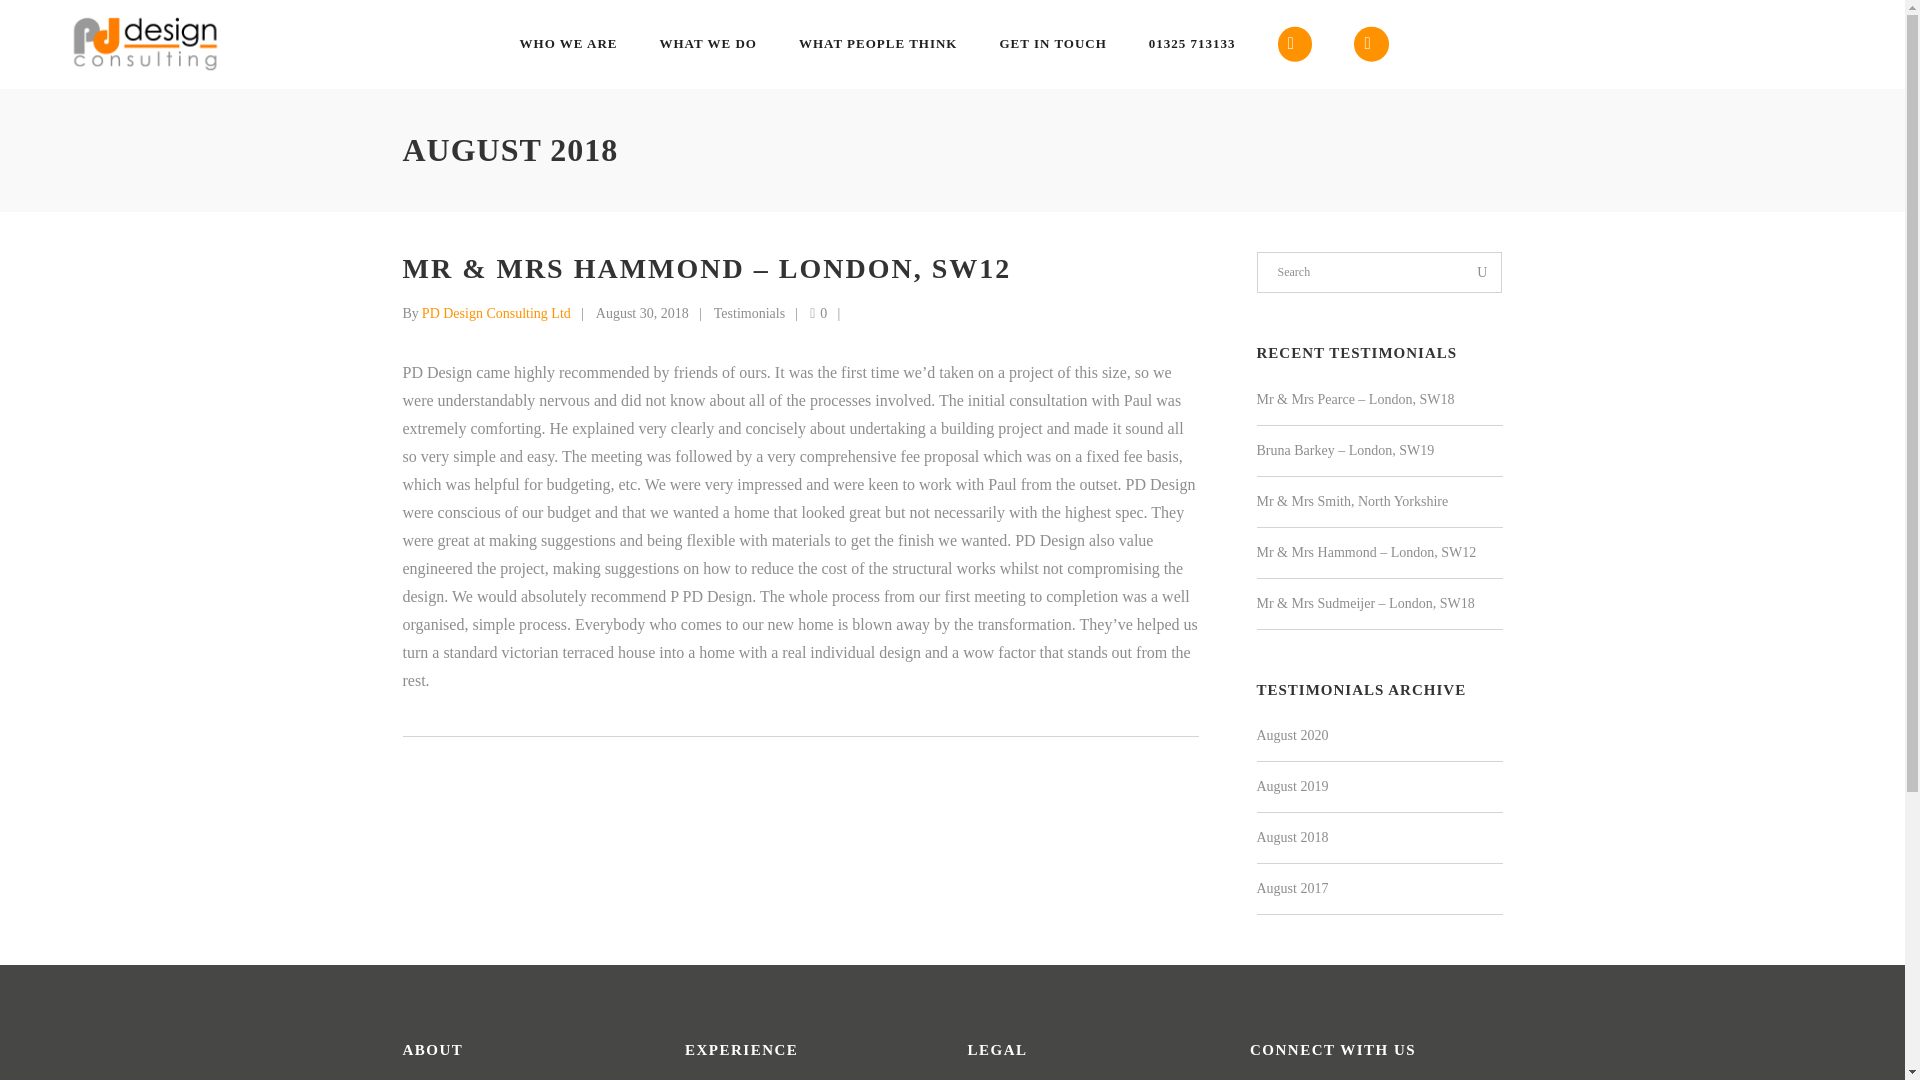  What do you see at coordinates (1192, 44) in the screenshot?
I see `Click to call` at bounding box center [1192, 44].